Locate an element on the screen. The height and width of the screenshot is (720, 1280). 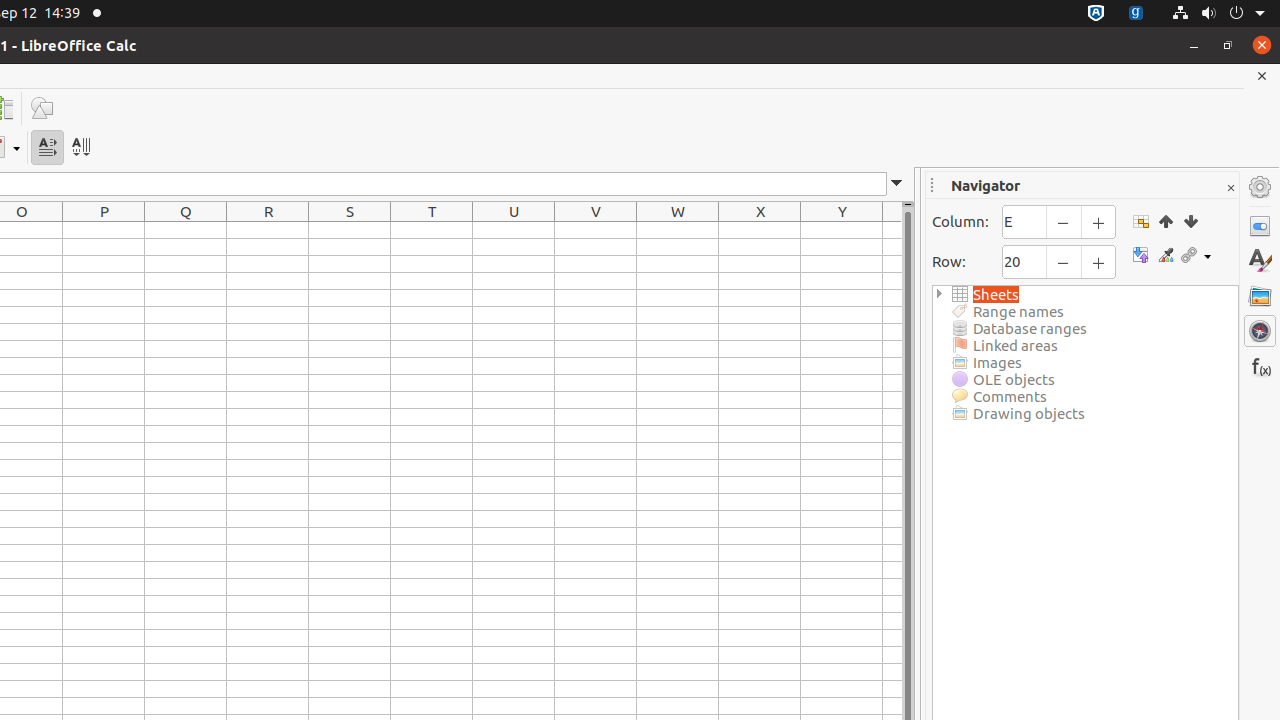
:1.72/StatusNotifierItem is located at coordinates (1096, 14).